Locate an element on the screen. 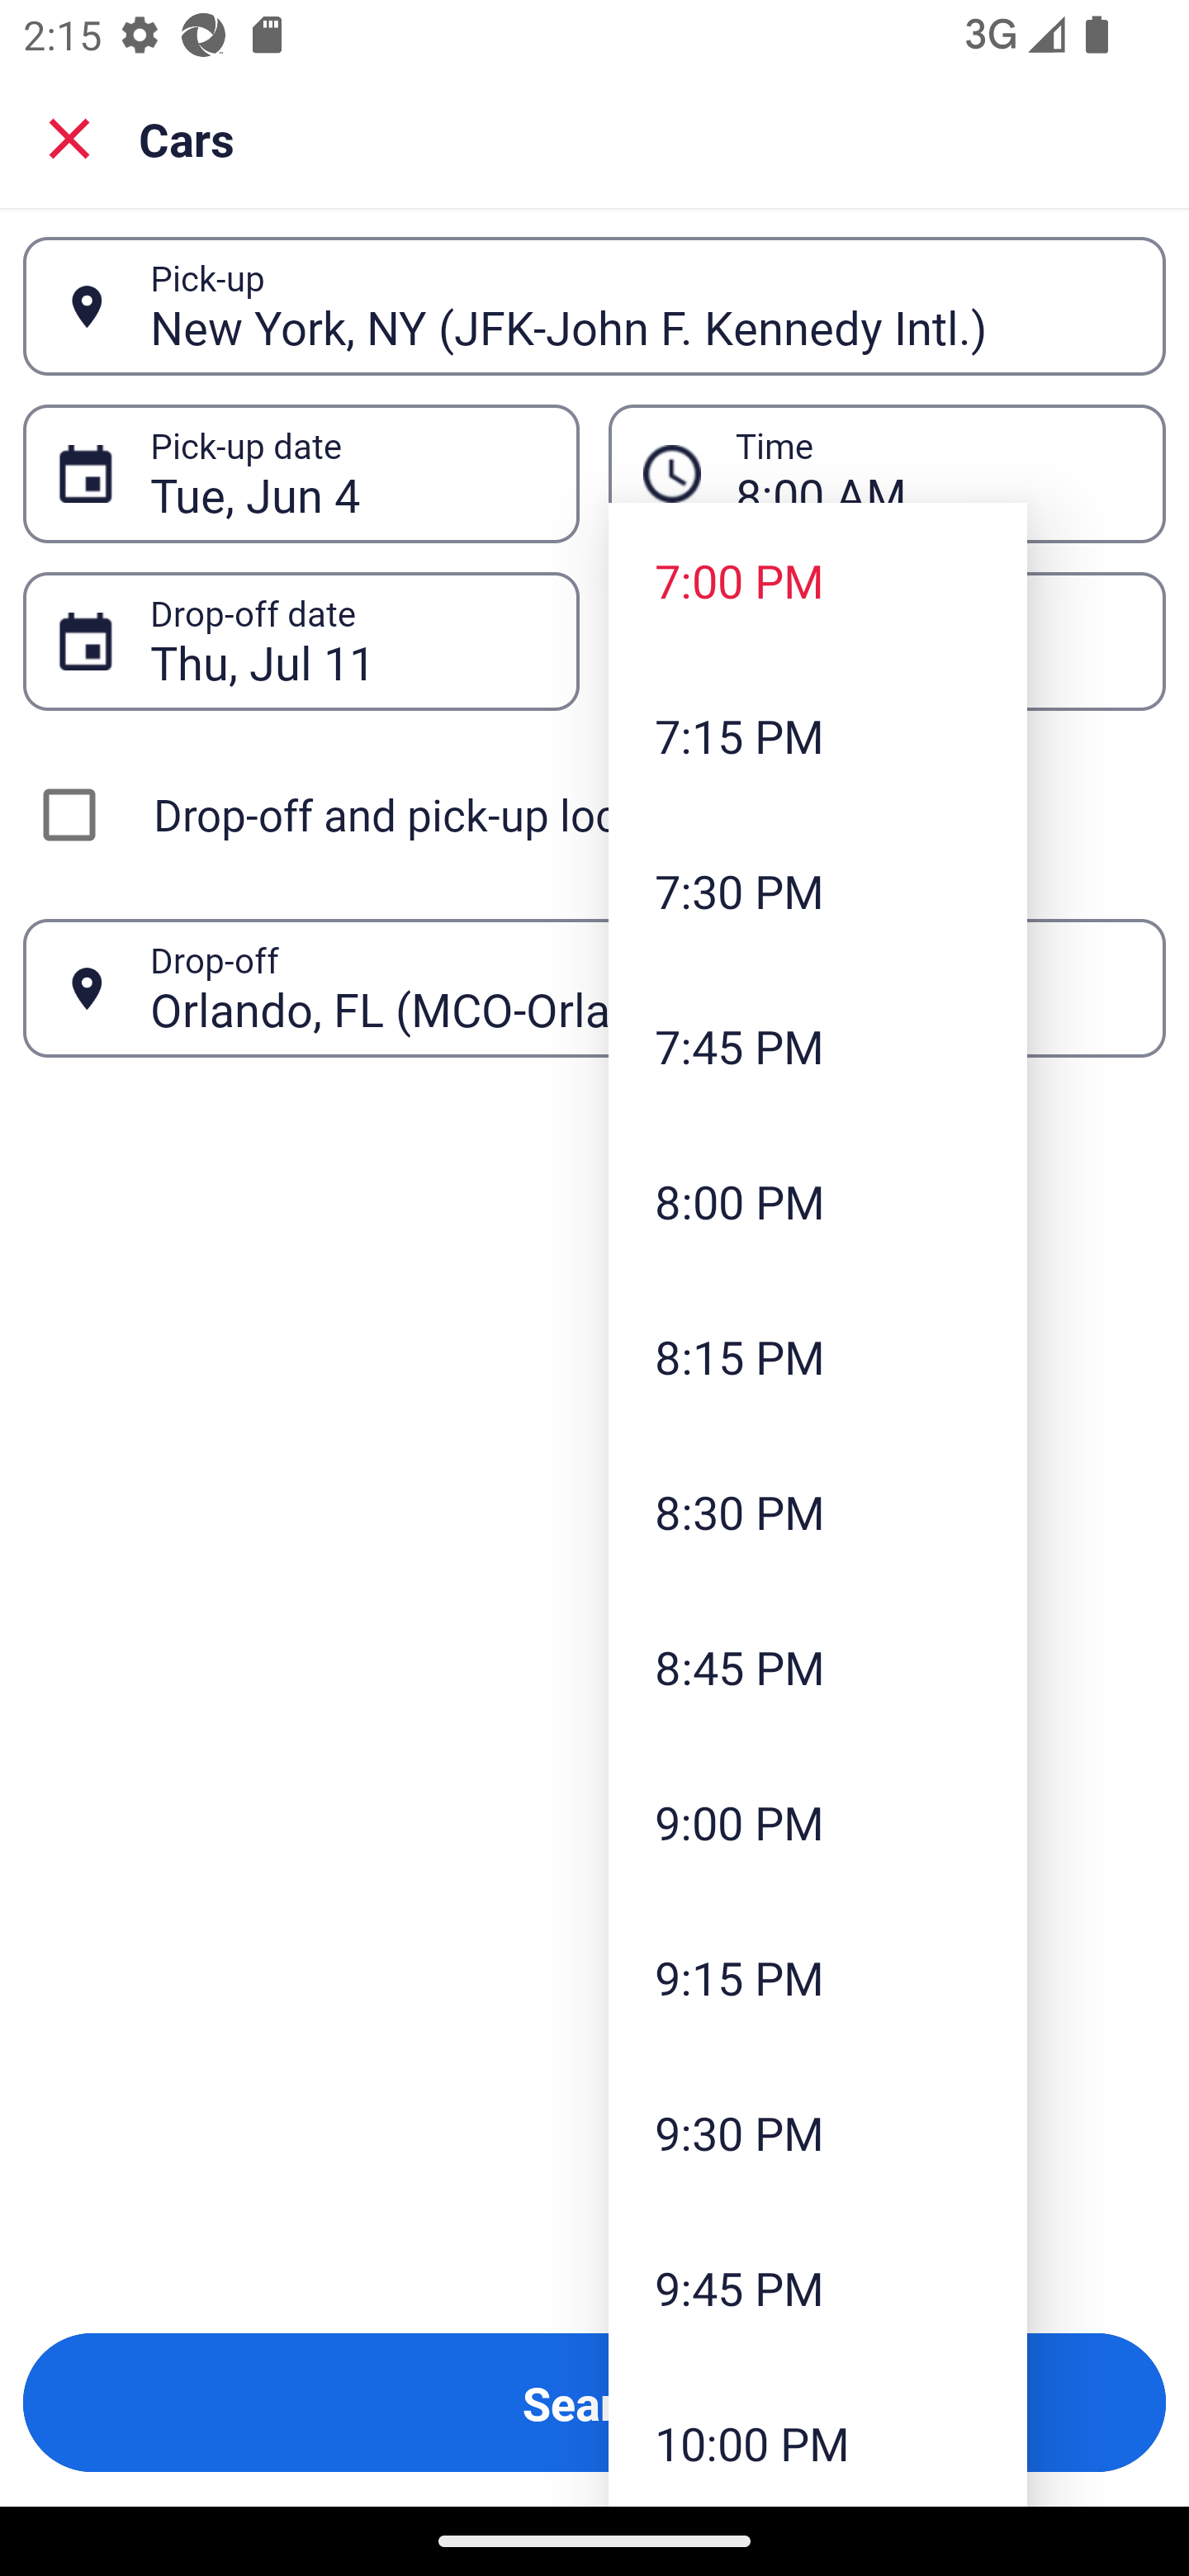 This screenshot has height=2576, width=1189. 7:00 PM is located at coordinates (817, 580).